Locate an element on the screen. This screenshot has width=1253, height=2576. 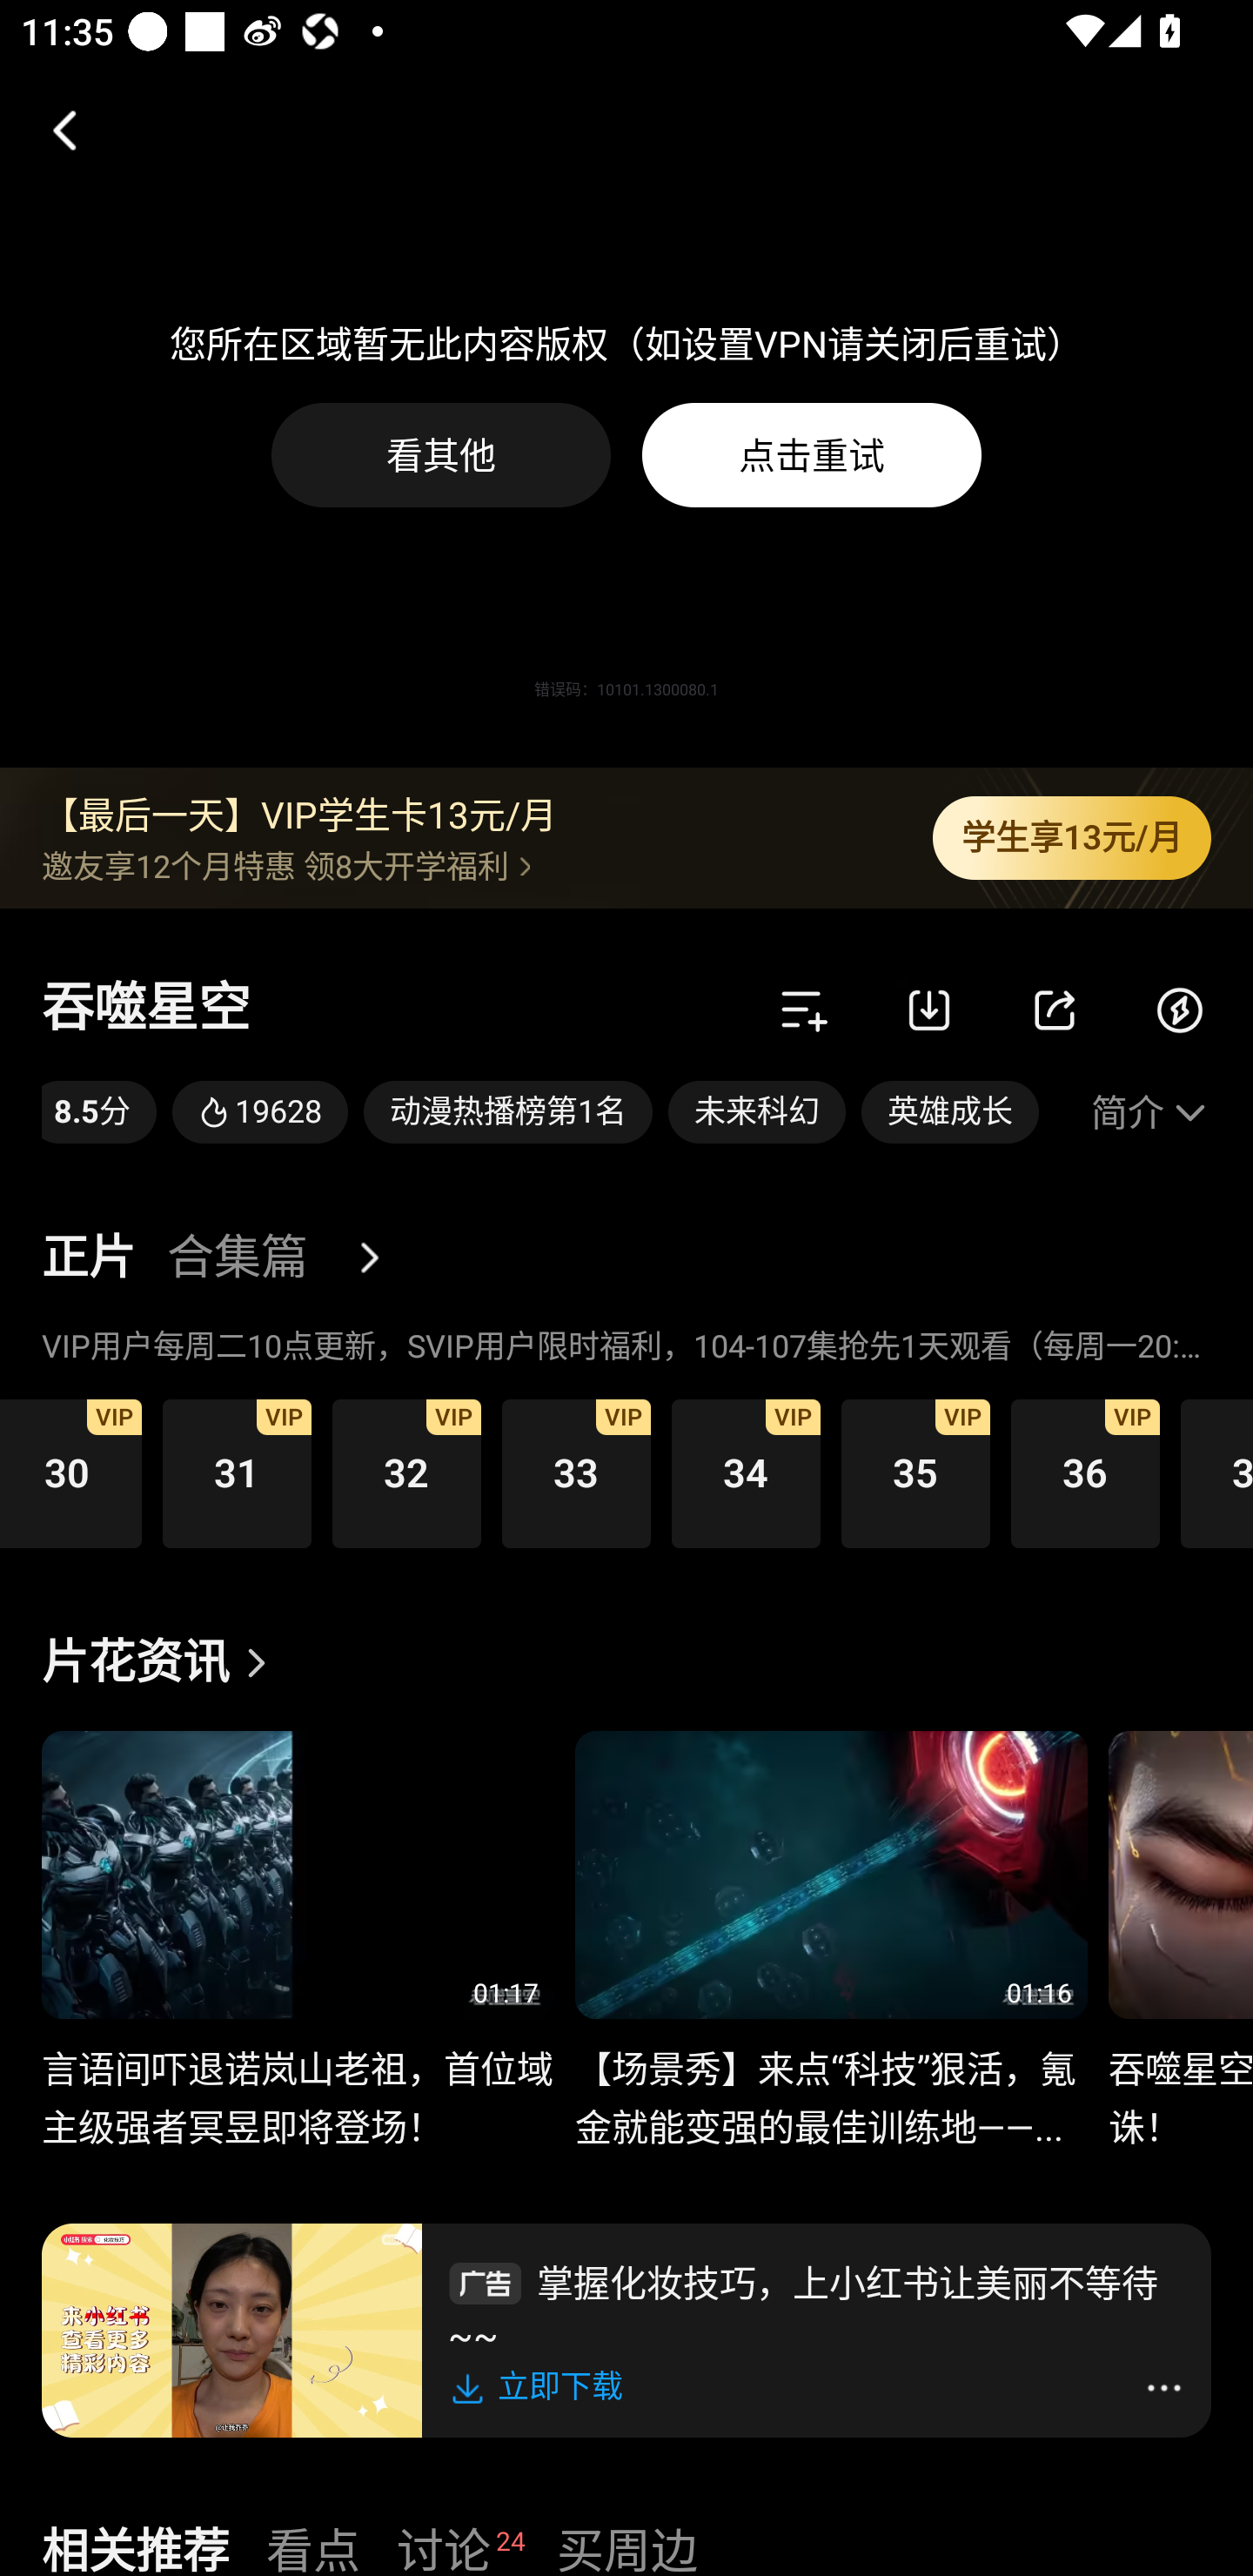
英雄成长 英雄成长,链接 is located at coordinates (950, 1112).